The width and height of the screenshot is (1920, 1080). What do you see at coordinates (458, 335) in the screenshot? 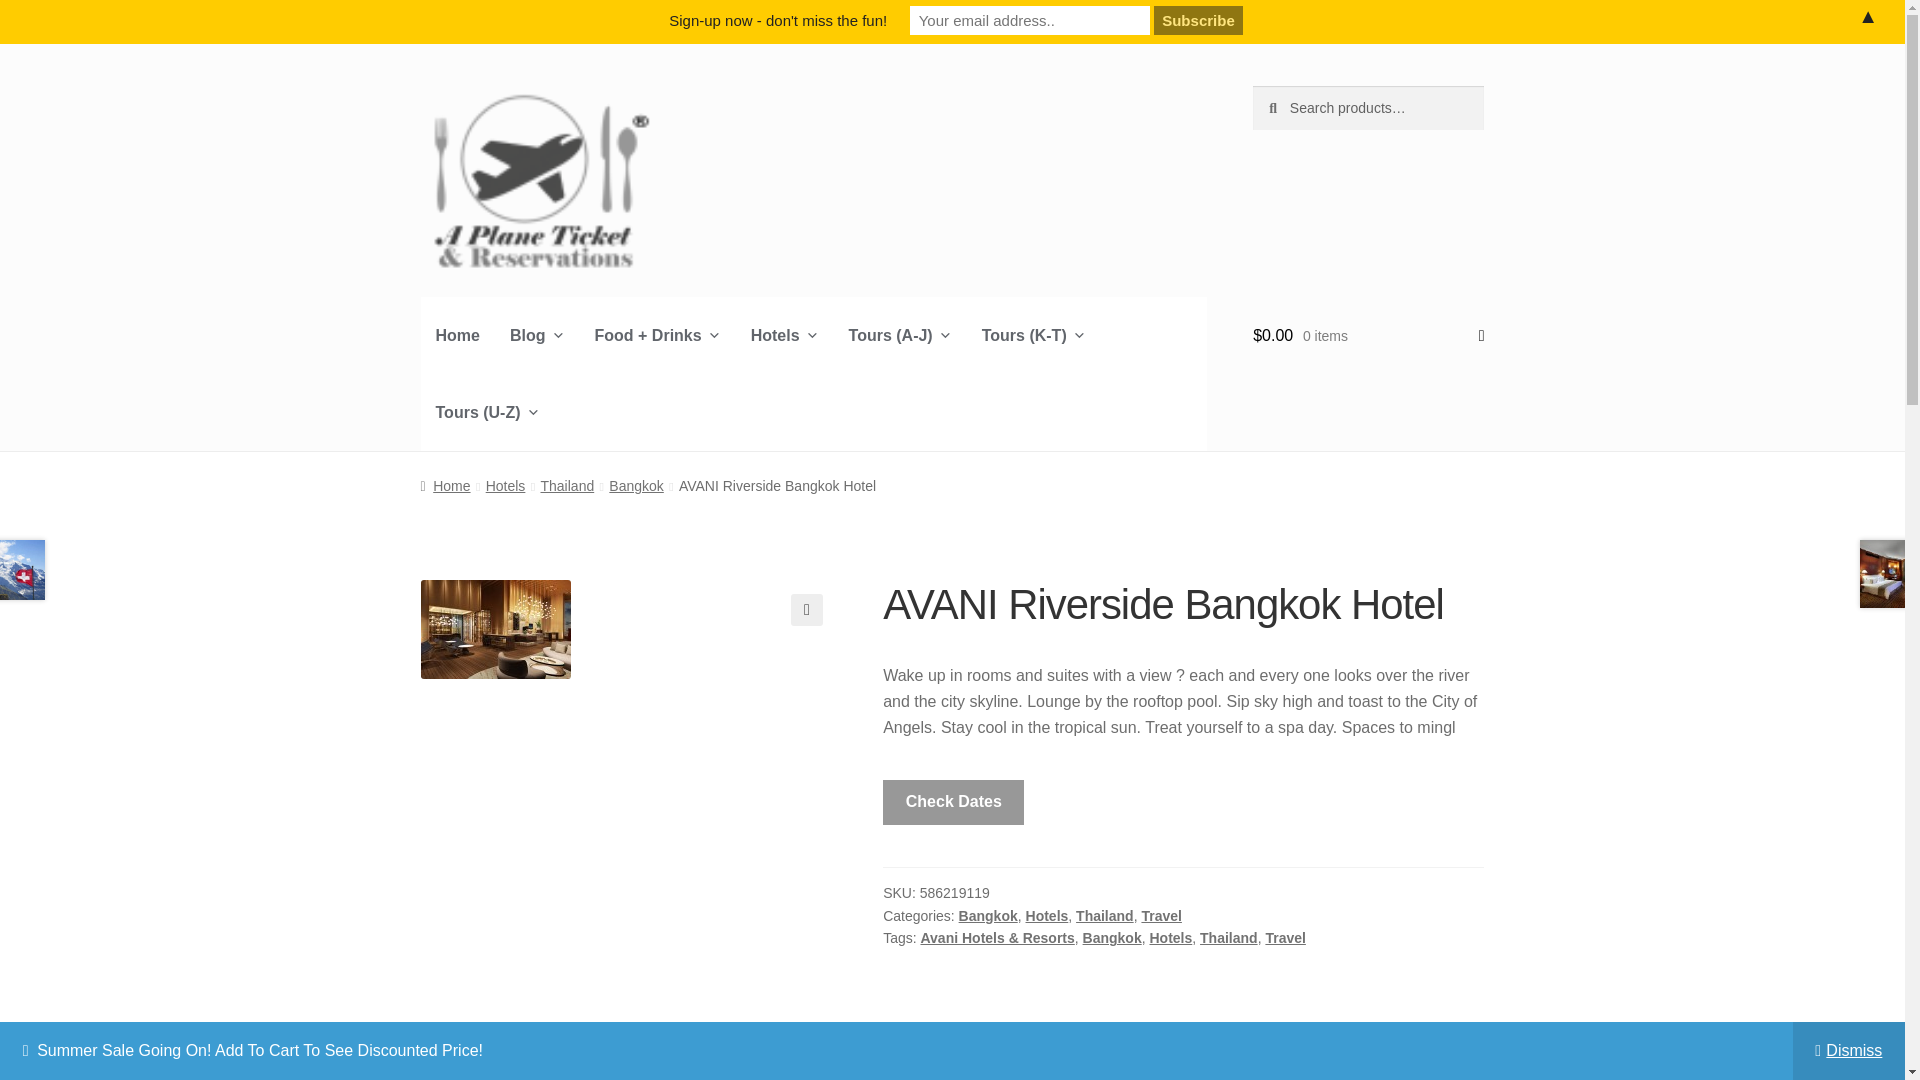
I see `Home` at bounding box center [458, 335].